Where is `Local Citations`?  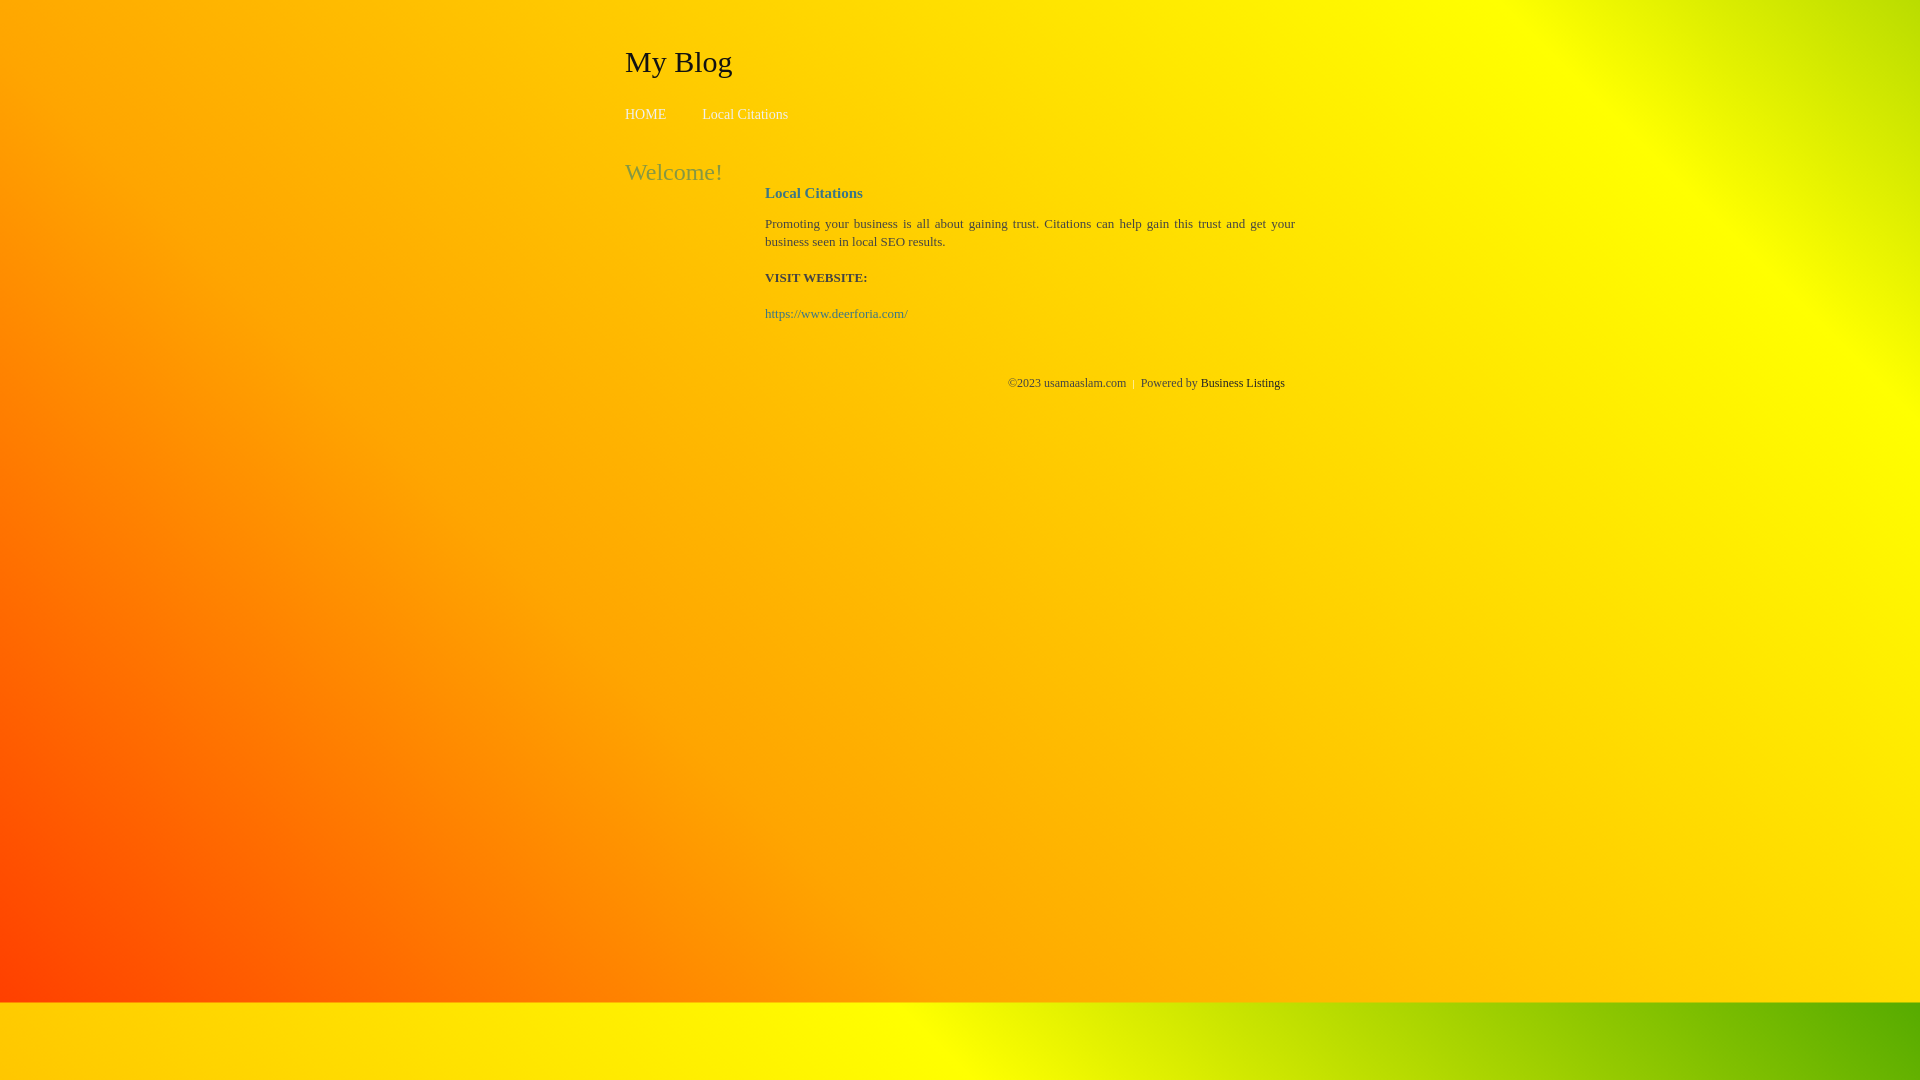 Local Citations is located at coordinates (745, 114).